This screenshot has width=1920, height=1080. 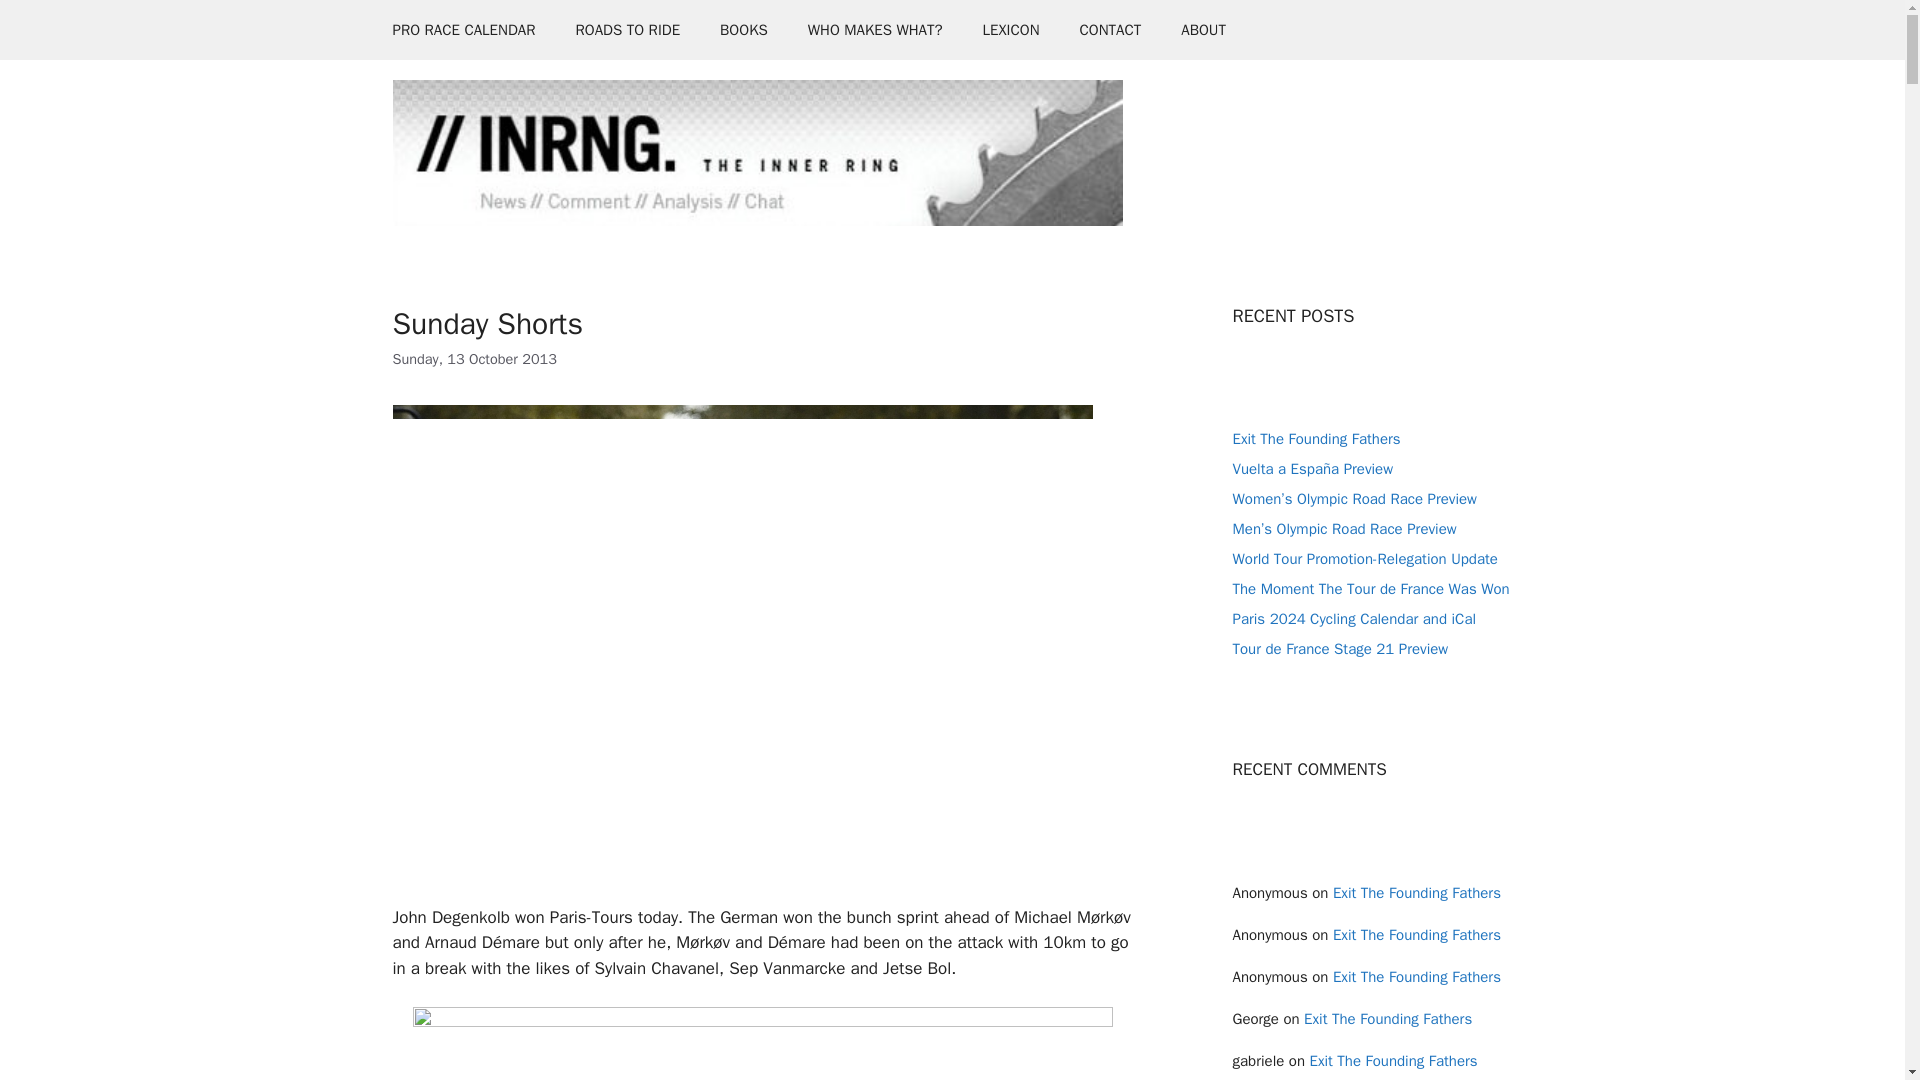 What do you see at coordinates (1204, 30) in the screenshot?
I see `ABOUT` at bounding box center [1204, 30].